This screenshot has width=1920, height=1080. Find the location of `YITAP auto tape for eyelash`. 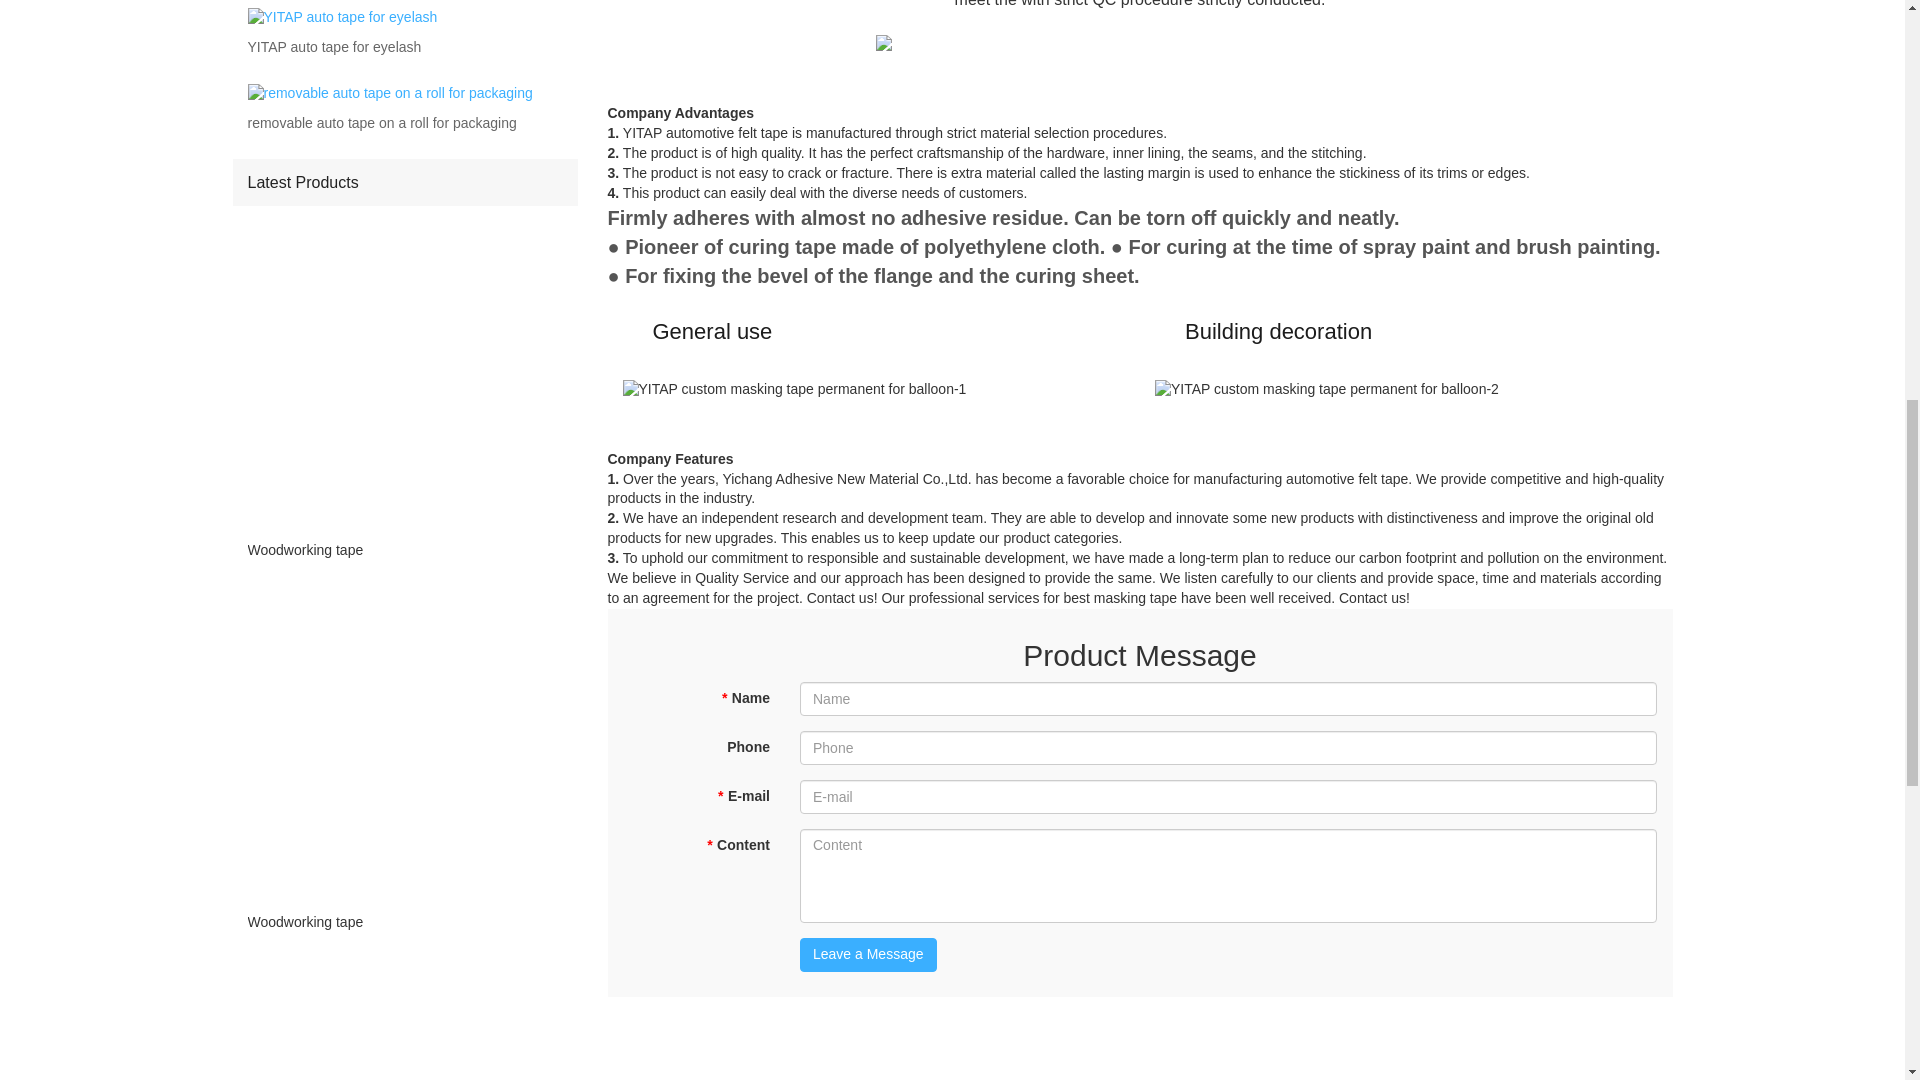

YITAP auto tape for eyelash is located at coordinates (334, 48).